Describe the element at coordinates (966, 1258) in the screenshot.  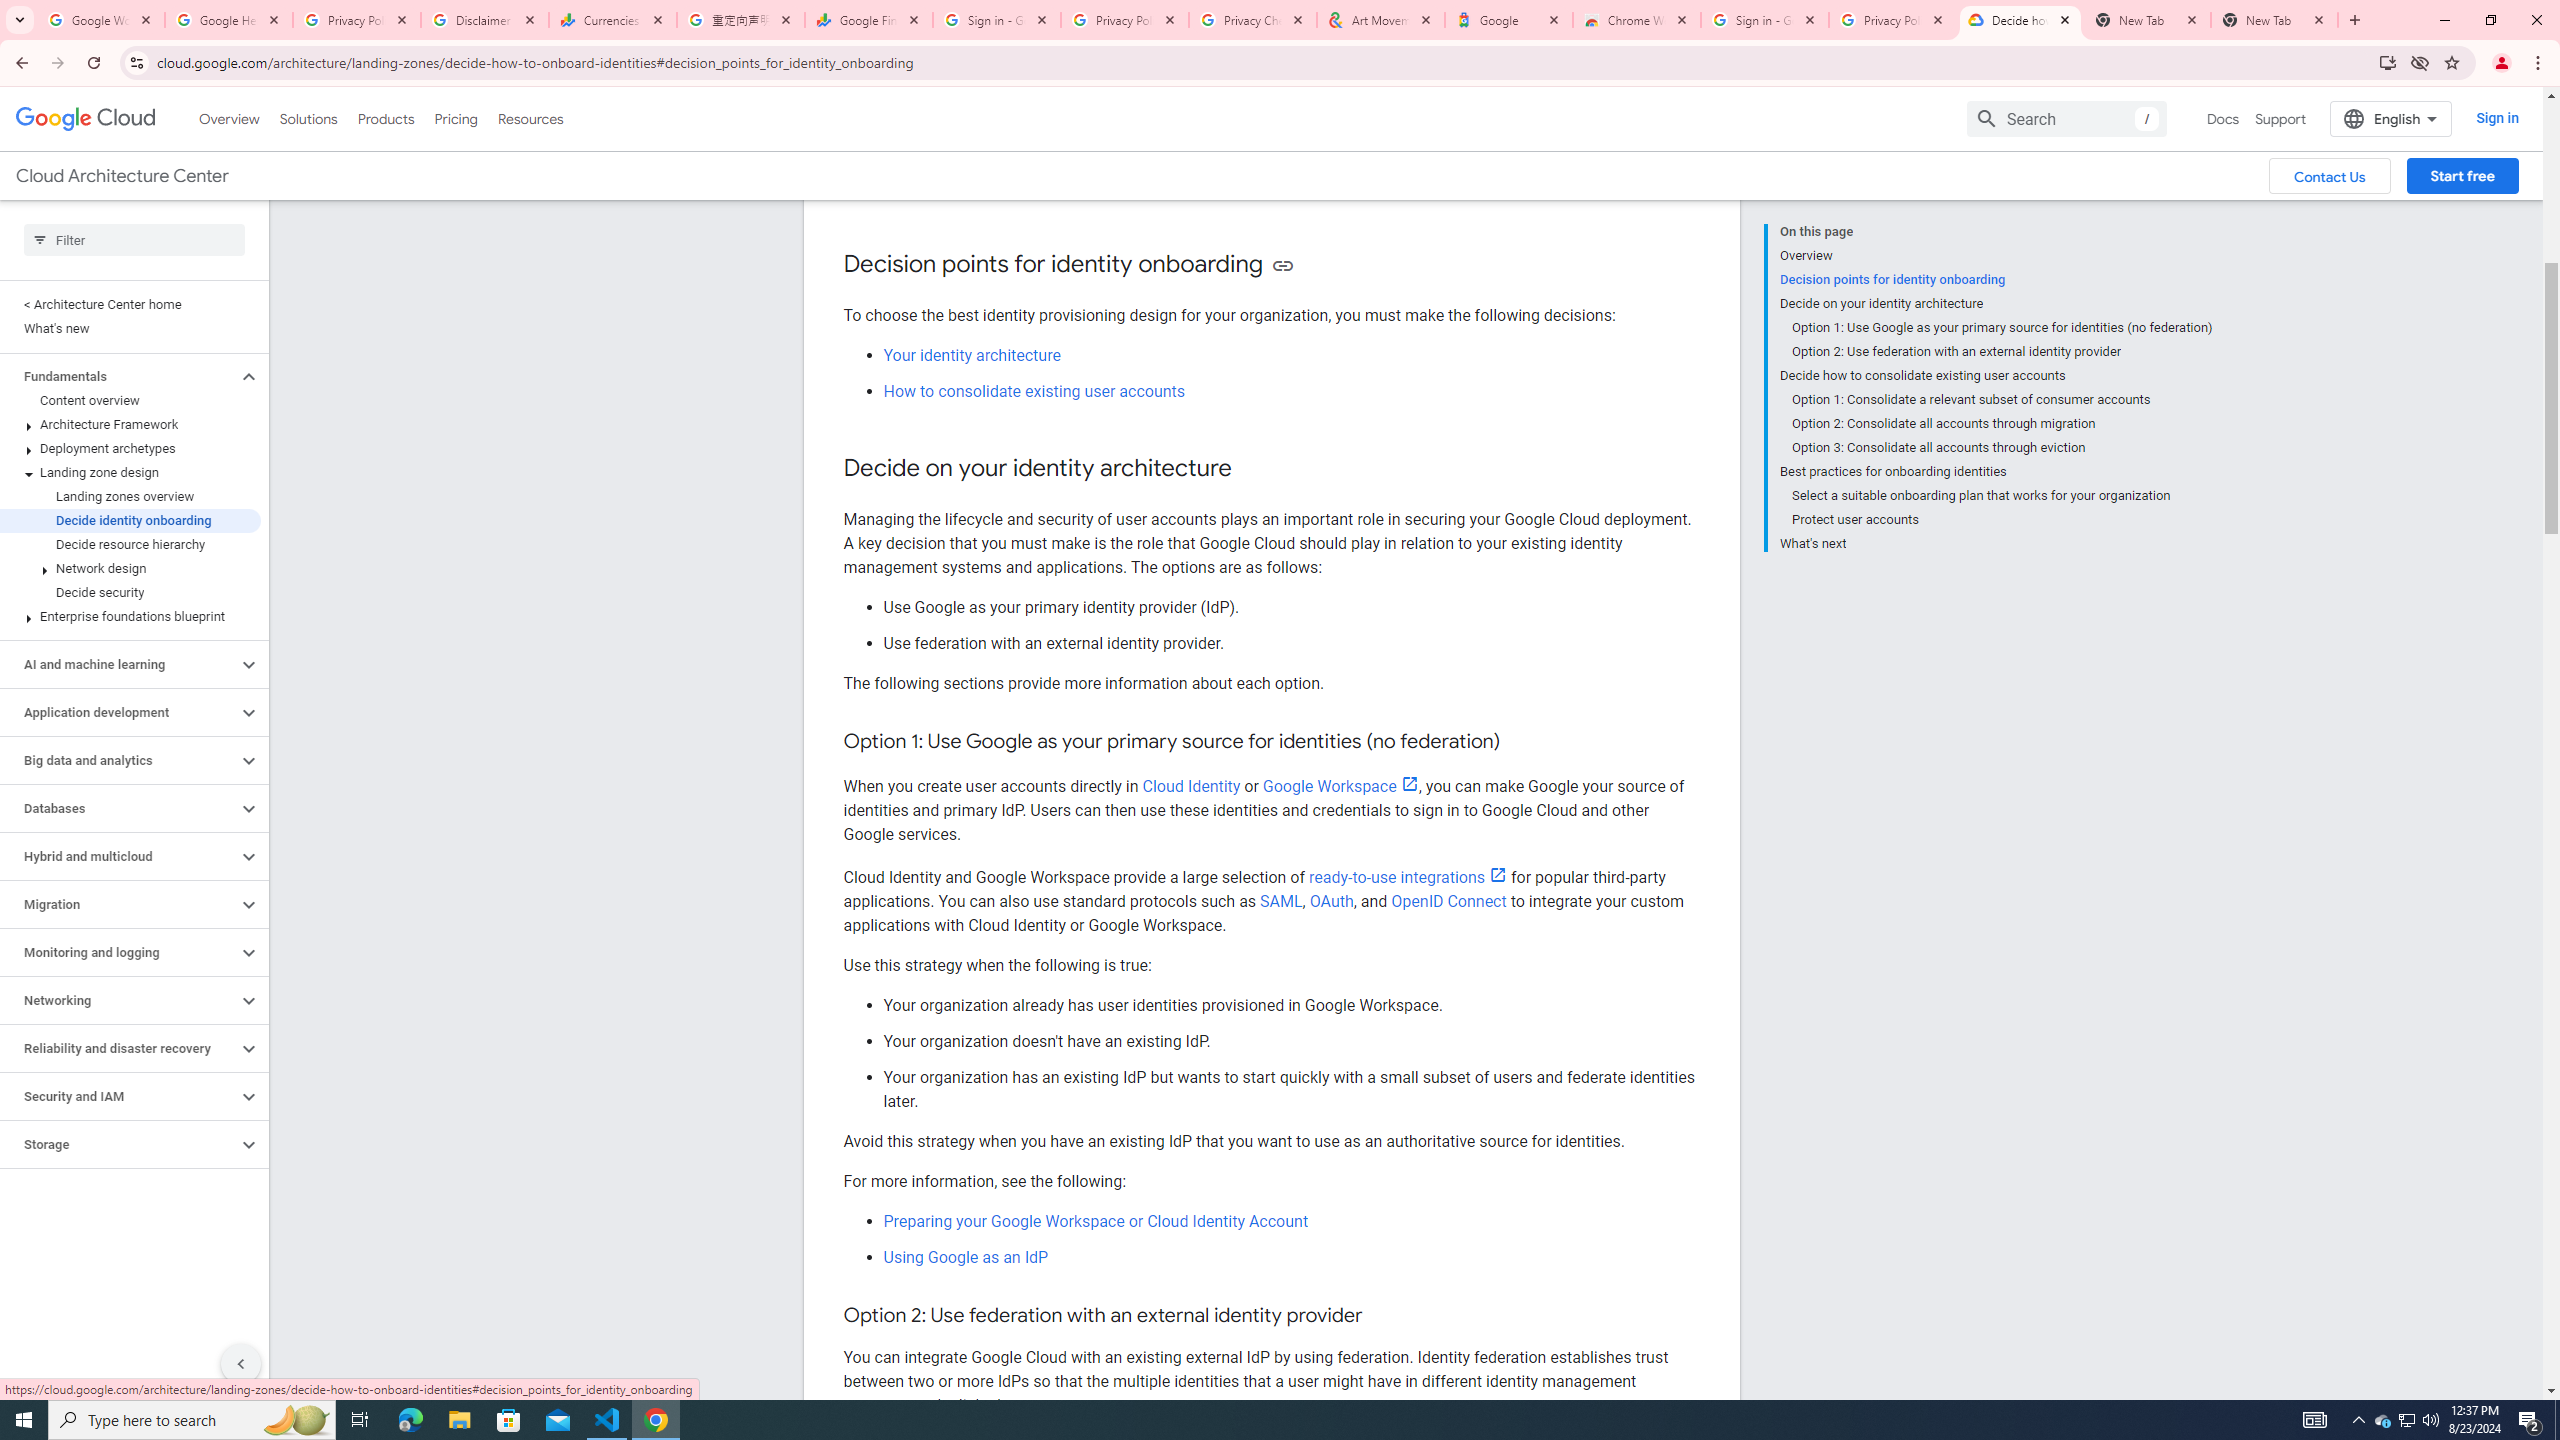
I see `Using Google as an IdP` at that location.